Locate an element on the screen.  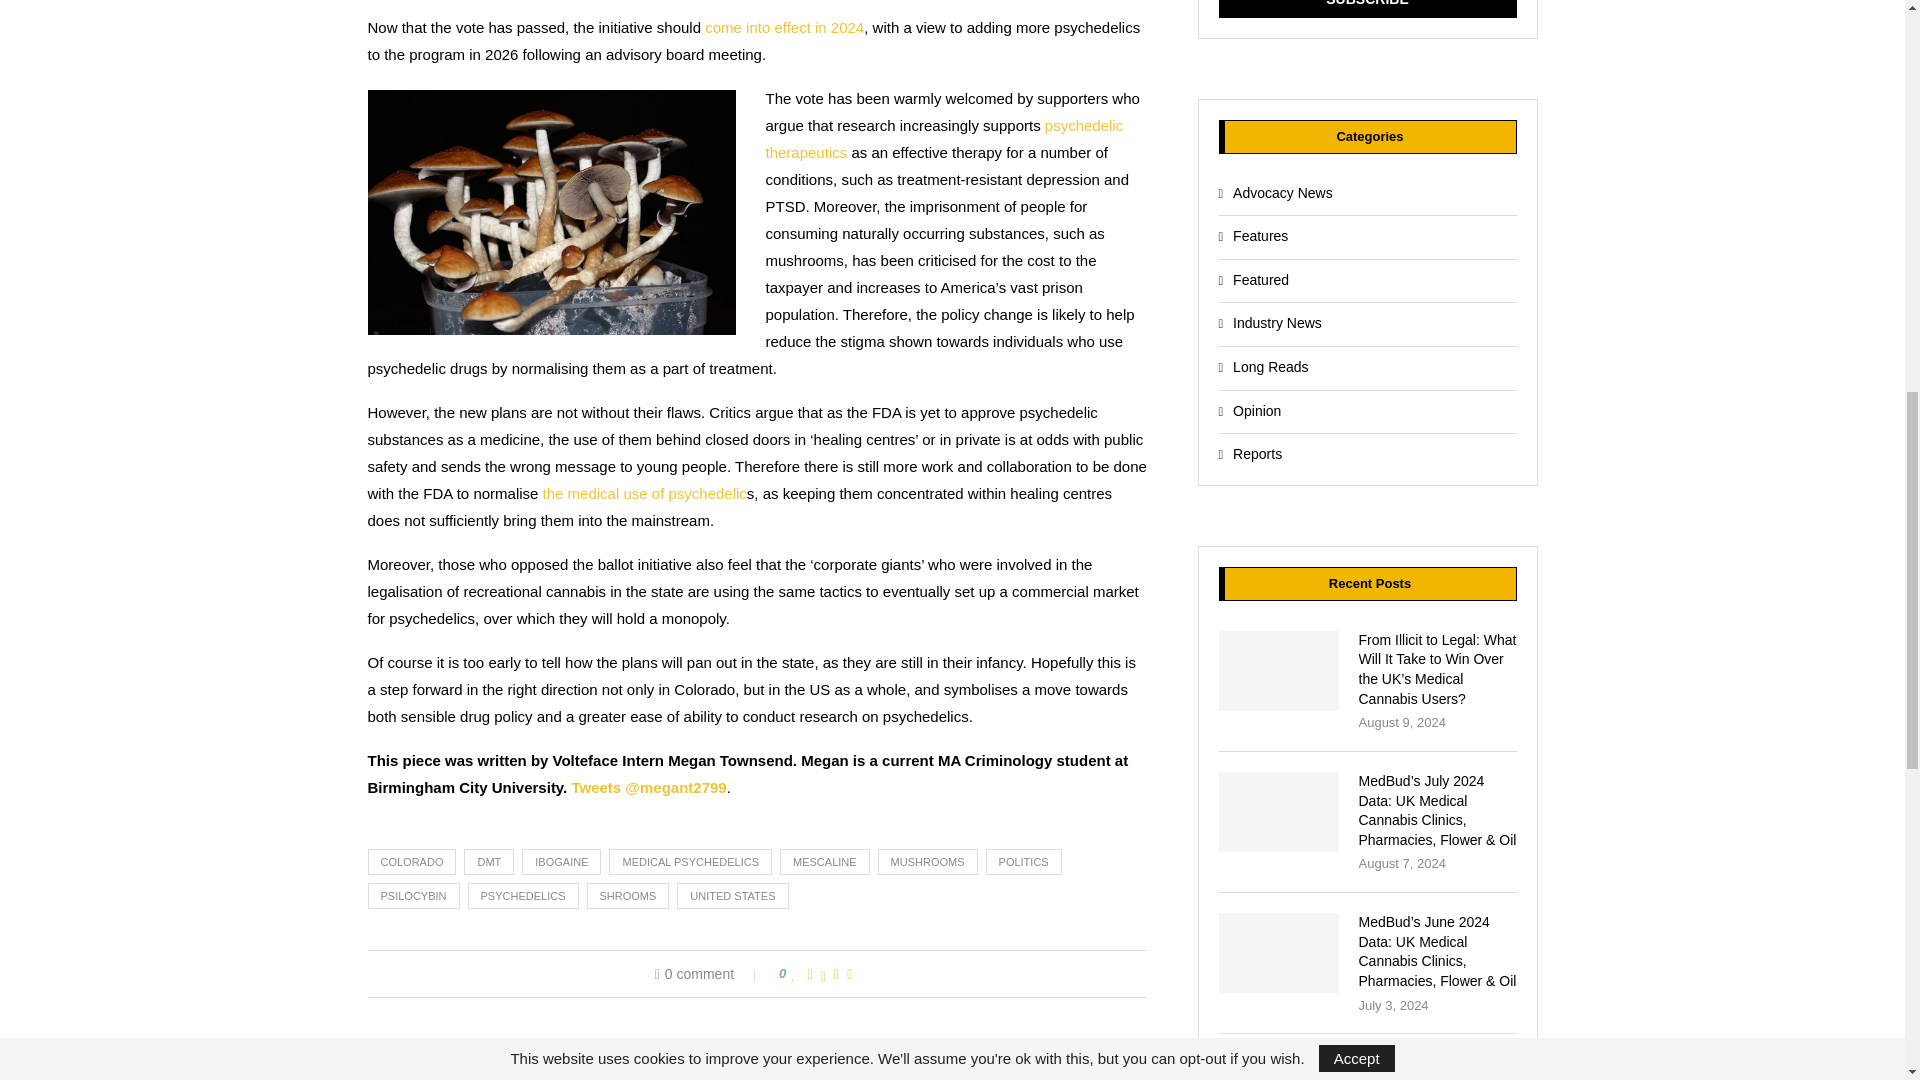
DMT is located at coordinates (489, 861).